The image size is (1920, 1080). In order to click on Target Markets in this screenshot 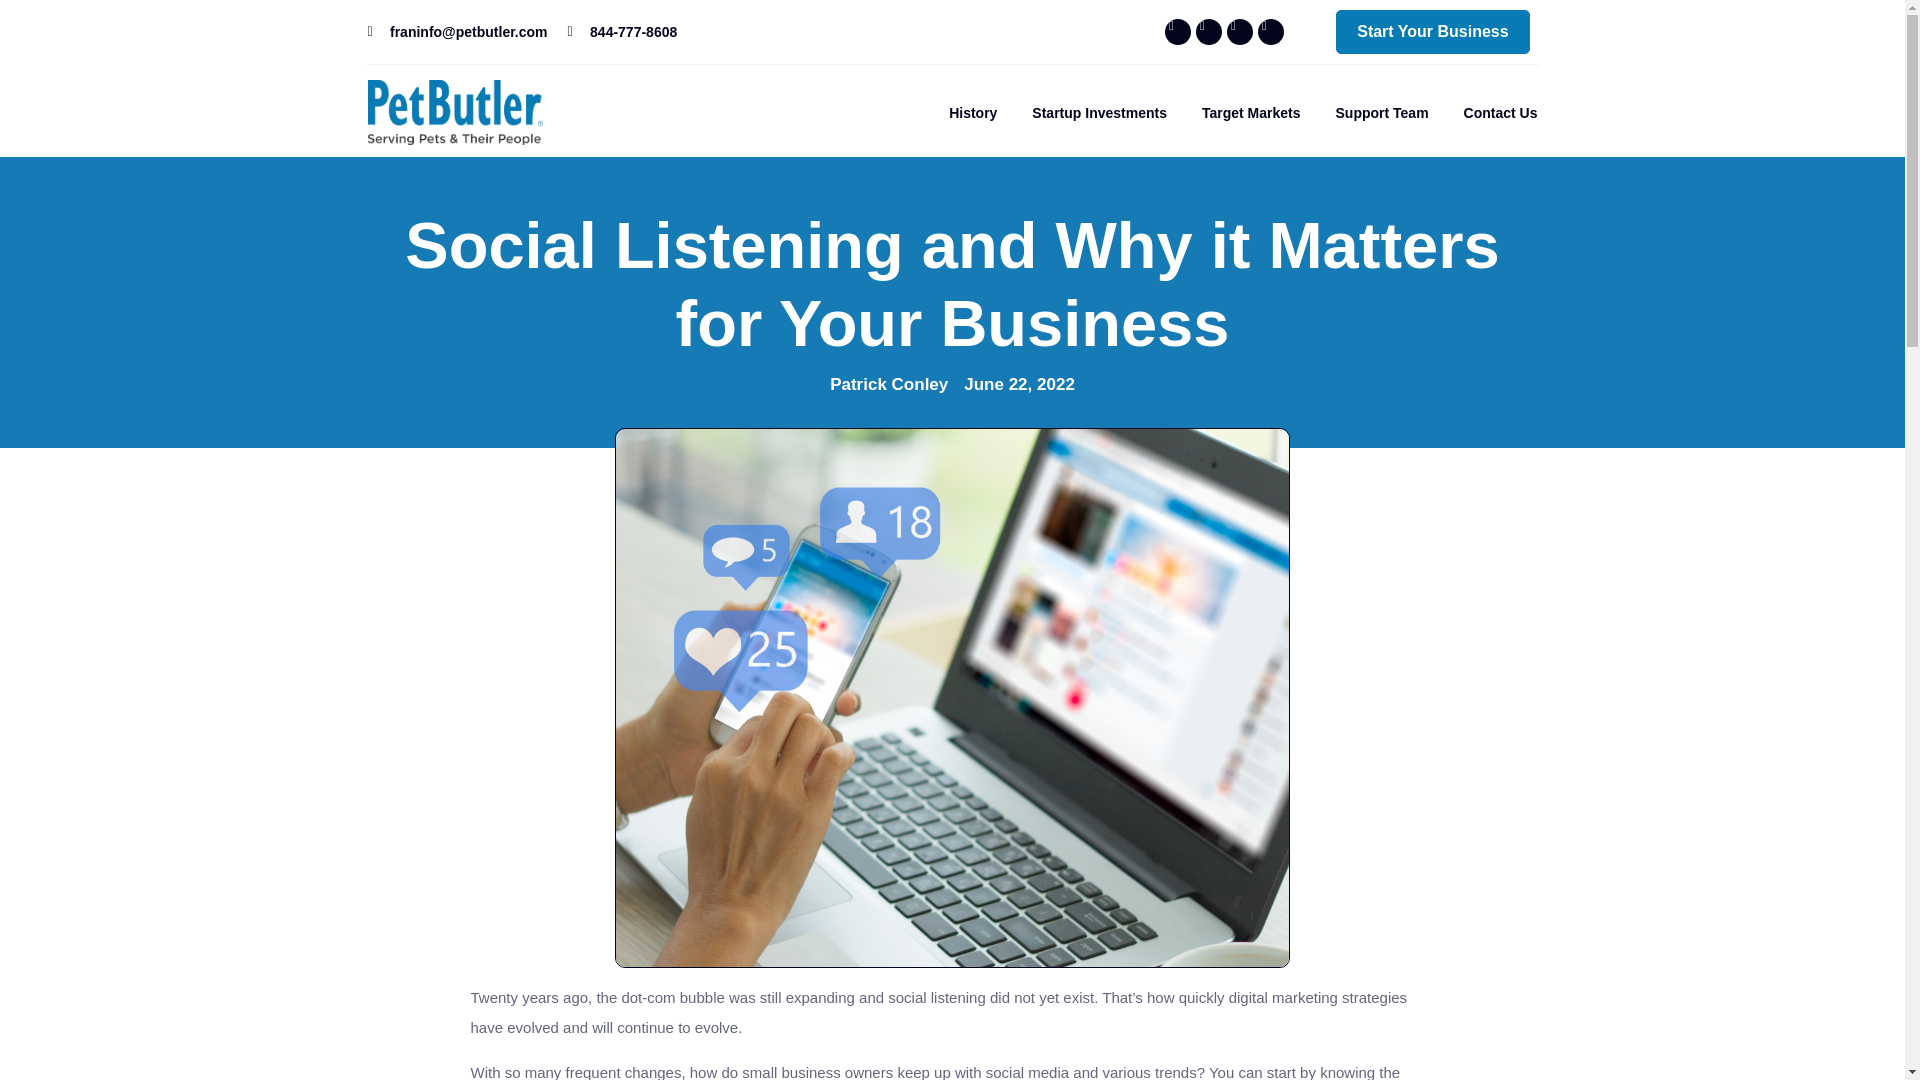, I will do `click(1251, 112)`.